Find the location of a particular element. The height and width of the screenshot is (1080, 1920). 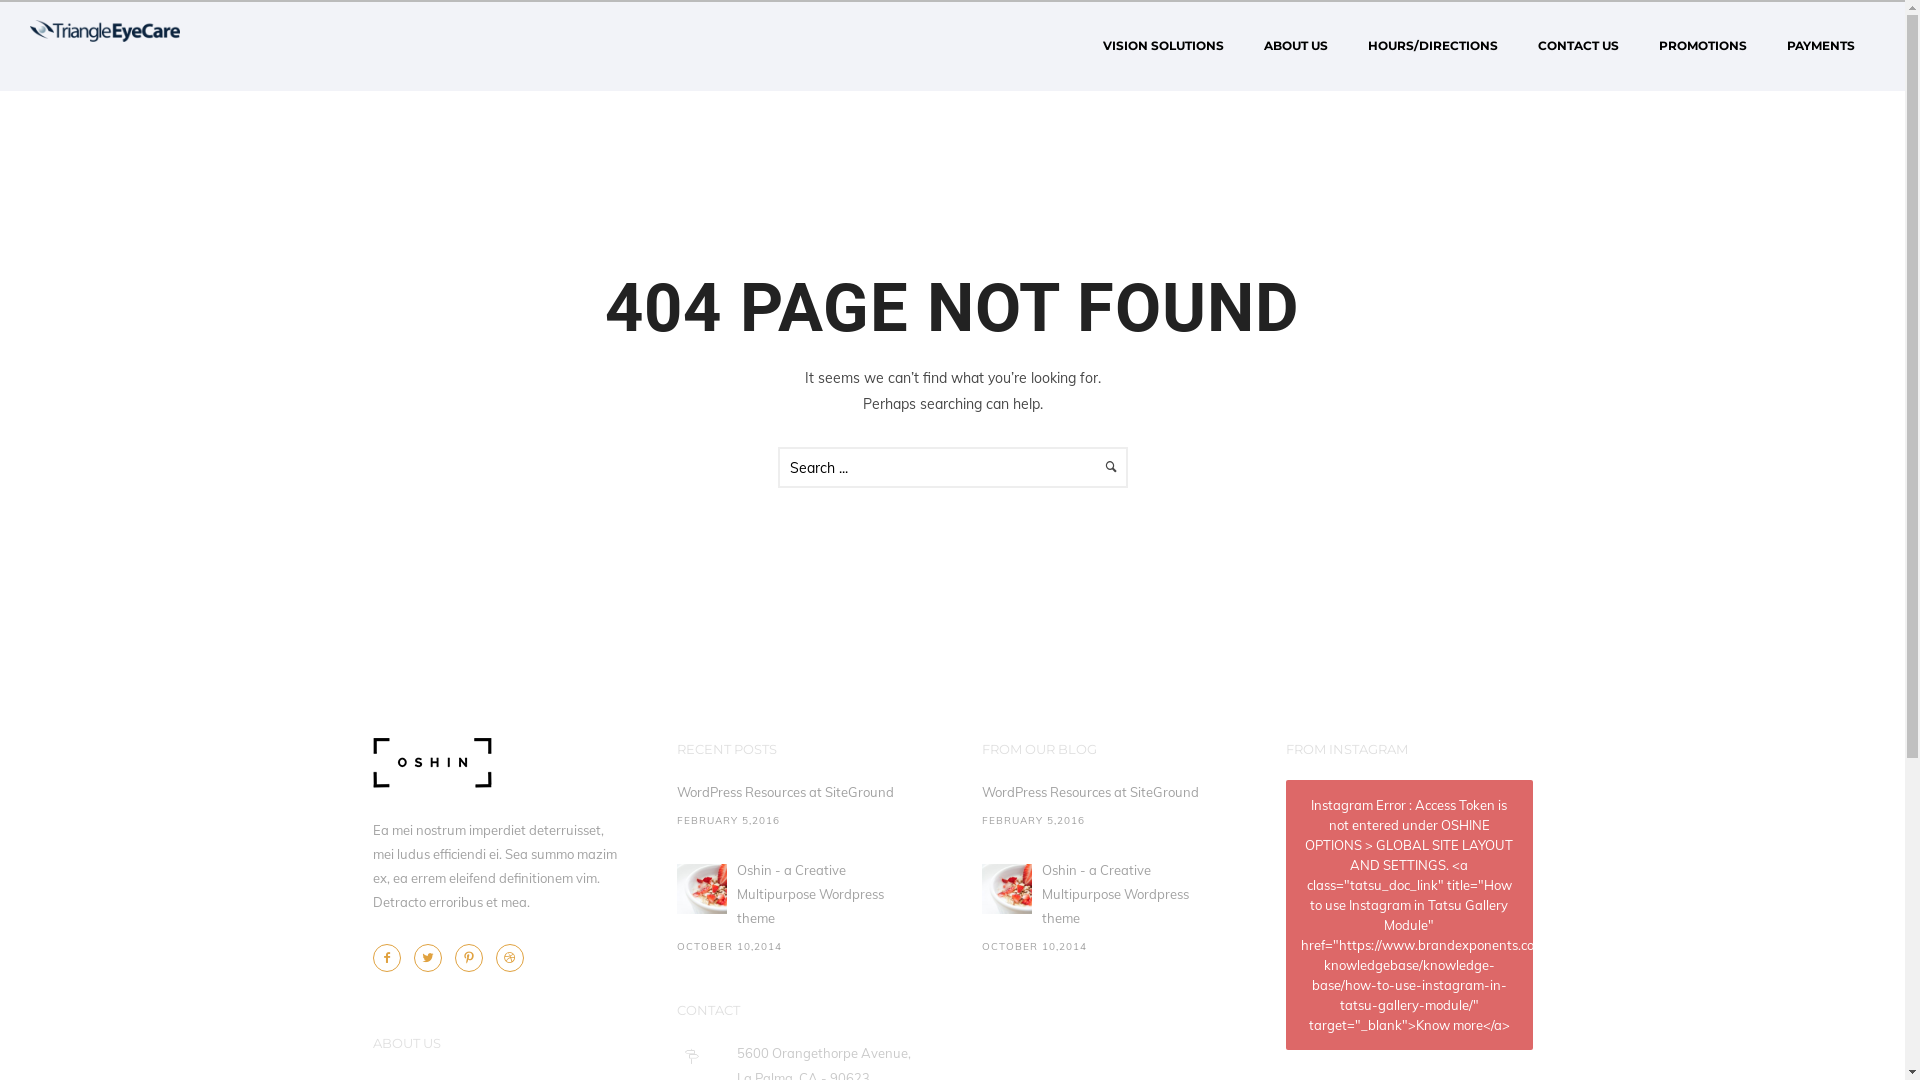

ABOUT US is located at coordinates (1296, 46).